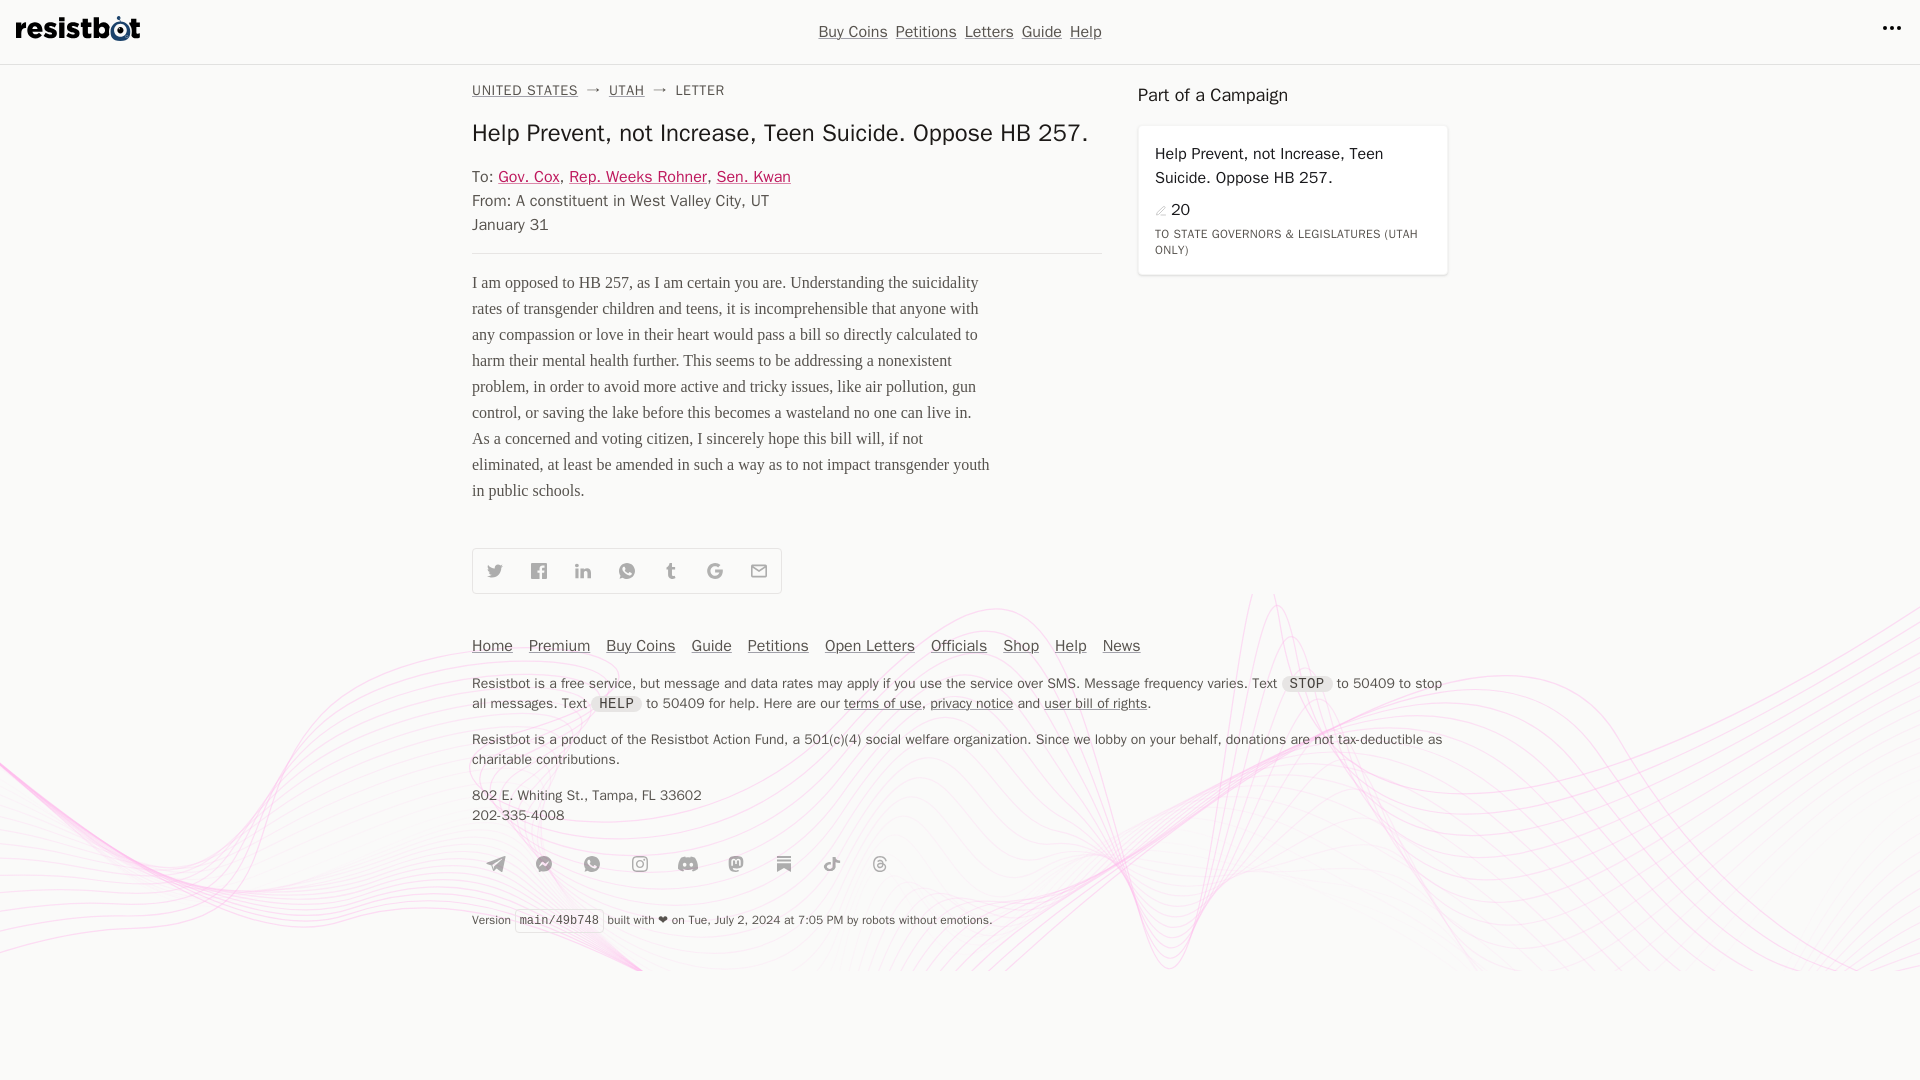 This screenshot has width=1920, height=1080. I want to click on Rep. Weeks Rohner, so click(637, 176).